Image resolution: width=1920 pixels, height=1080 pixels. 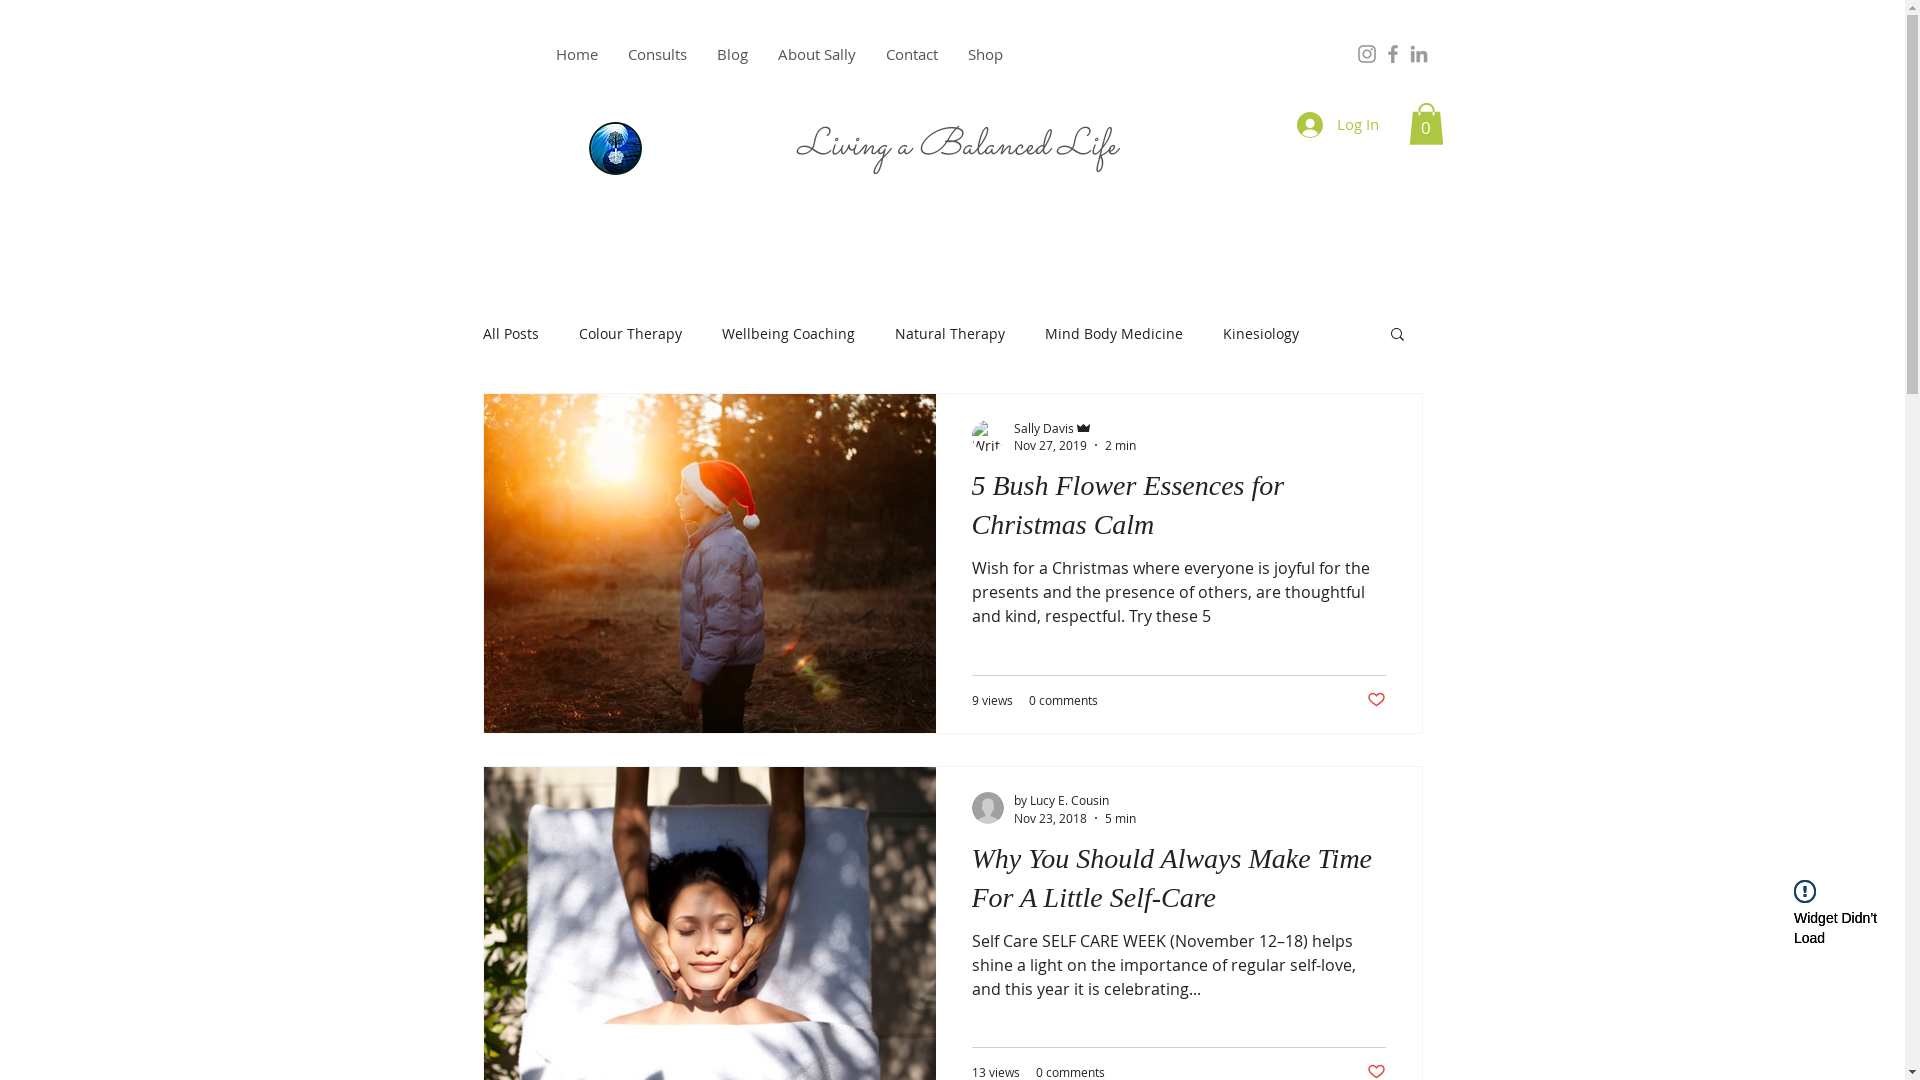 What do you see at coordinates (949, 334) in the screenshot?
I see `Natural Therapy` at bounding box center [949, 334].